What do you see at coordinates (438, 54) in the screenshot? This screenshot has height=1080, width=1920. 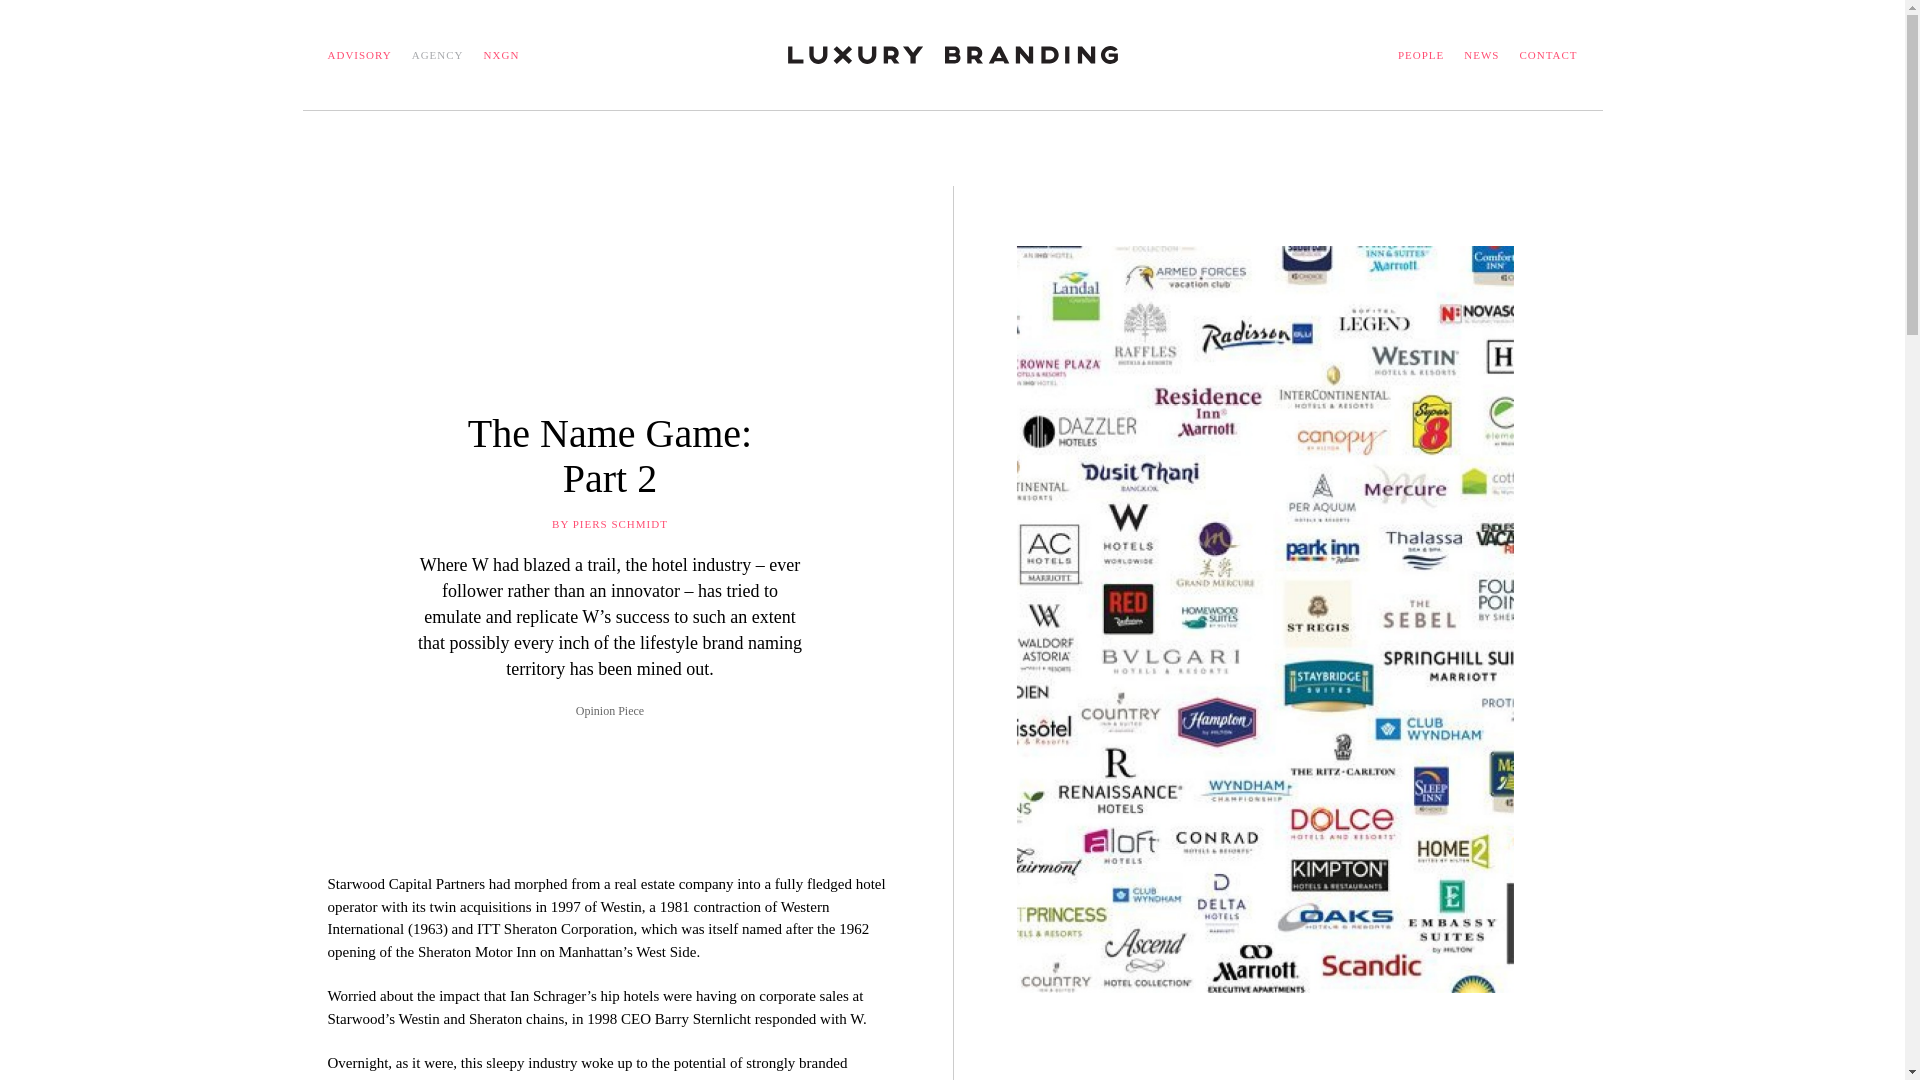 I see `AGENCY` at bounding box center [438, 54].